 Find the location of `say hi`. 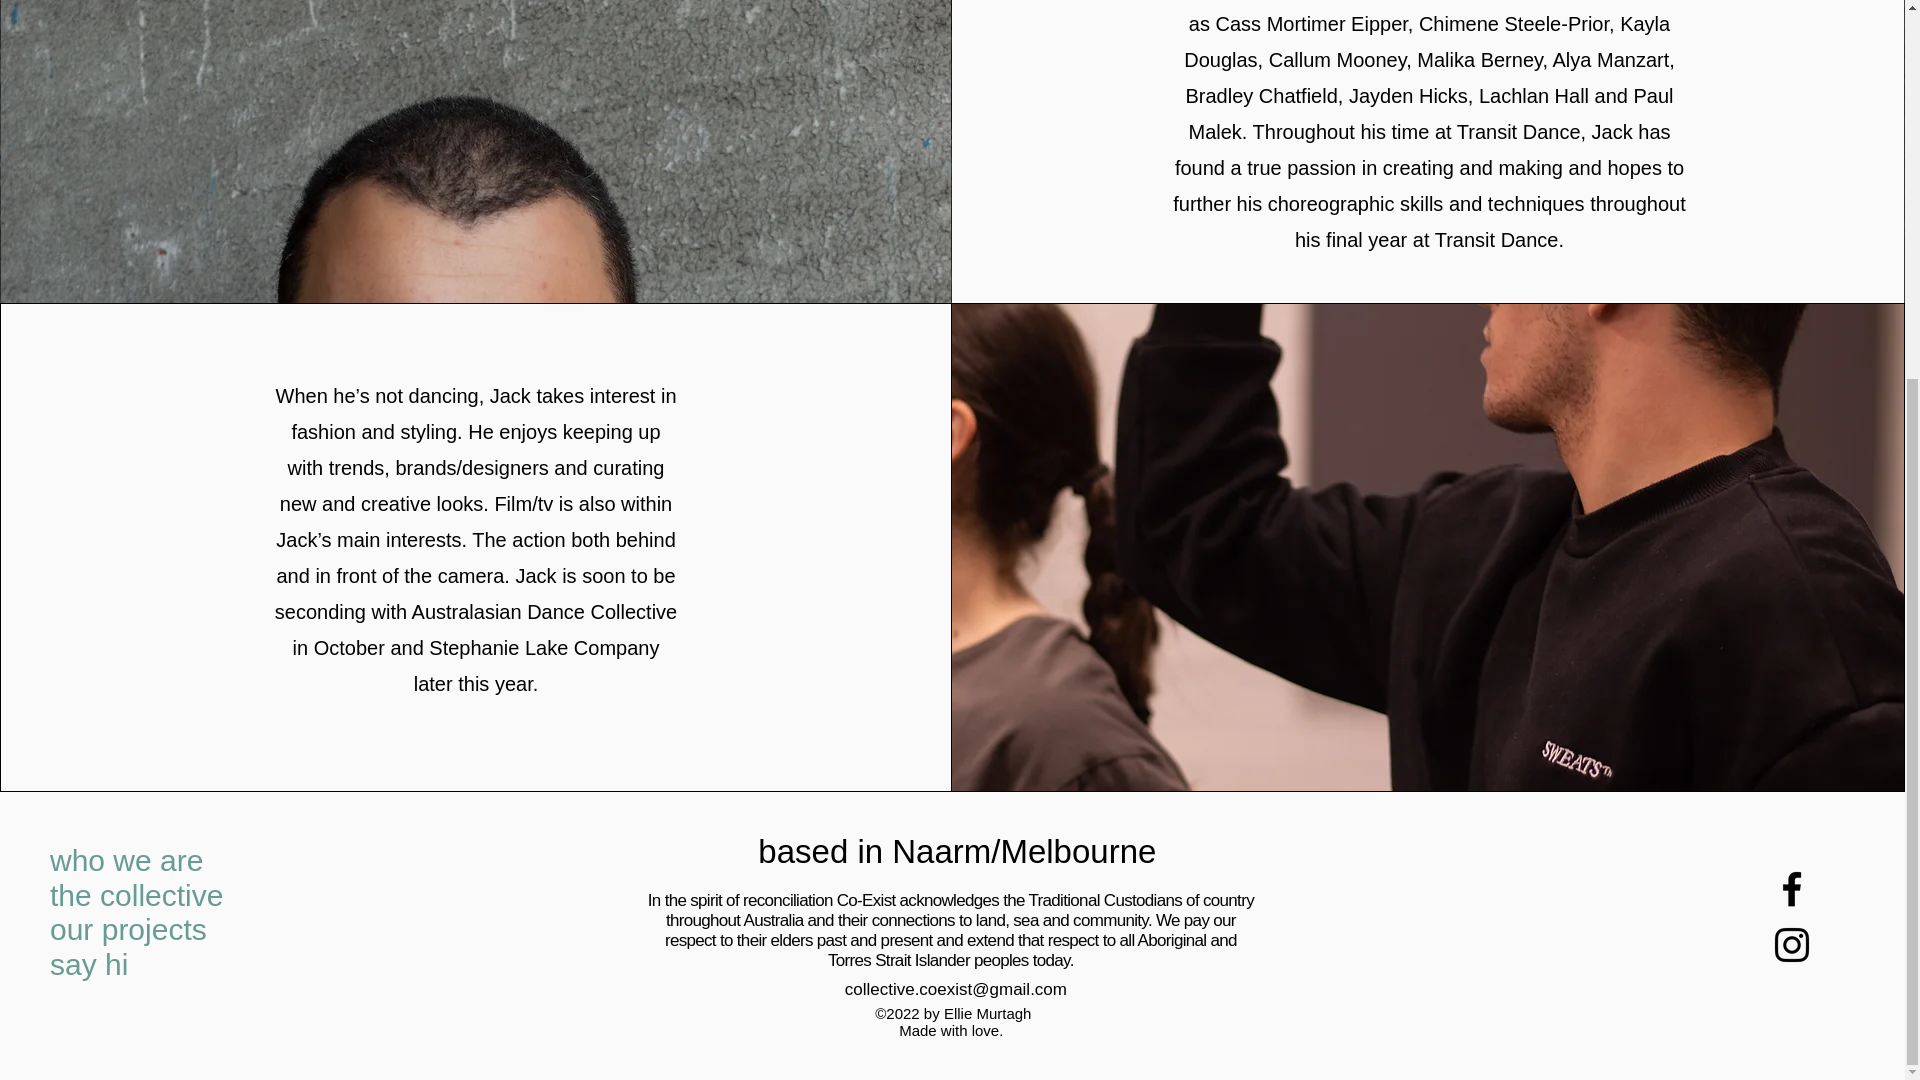

say hi is located at coordinates (88, 964).